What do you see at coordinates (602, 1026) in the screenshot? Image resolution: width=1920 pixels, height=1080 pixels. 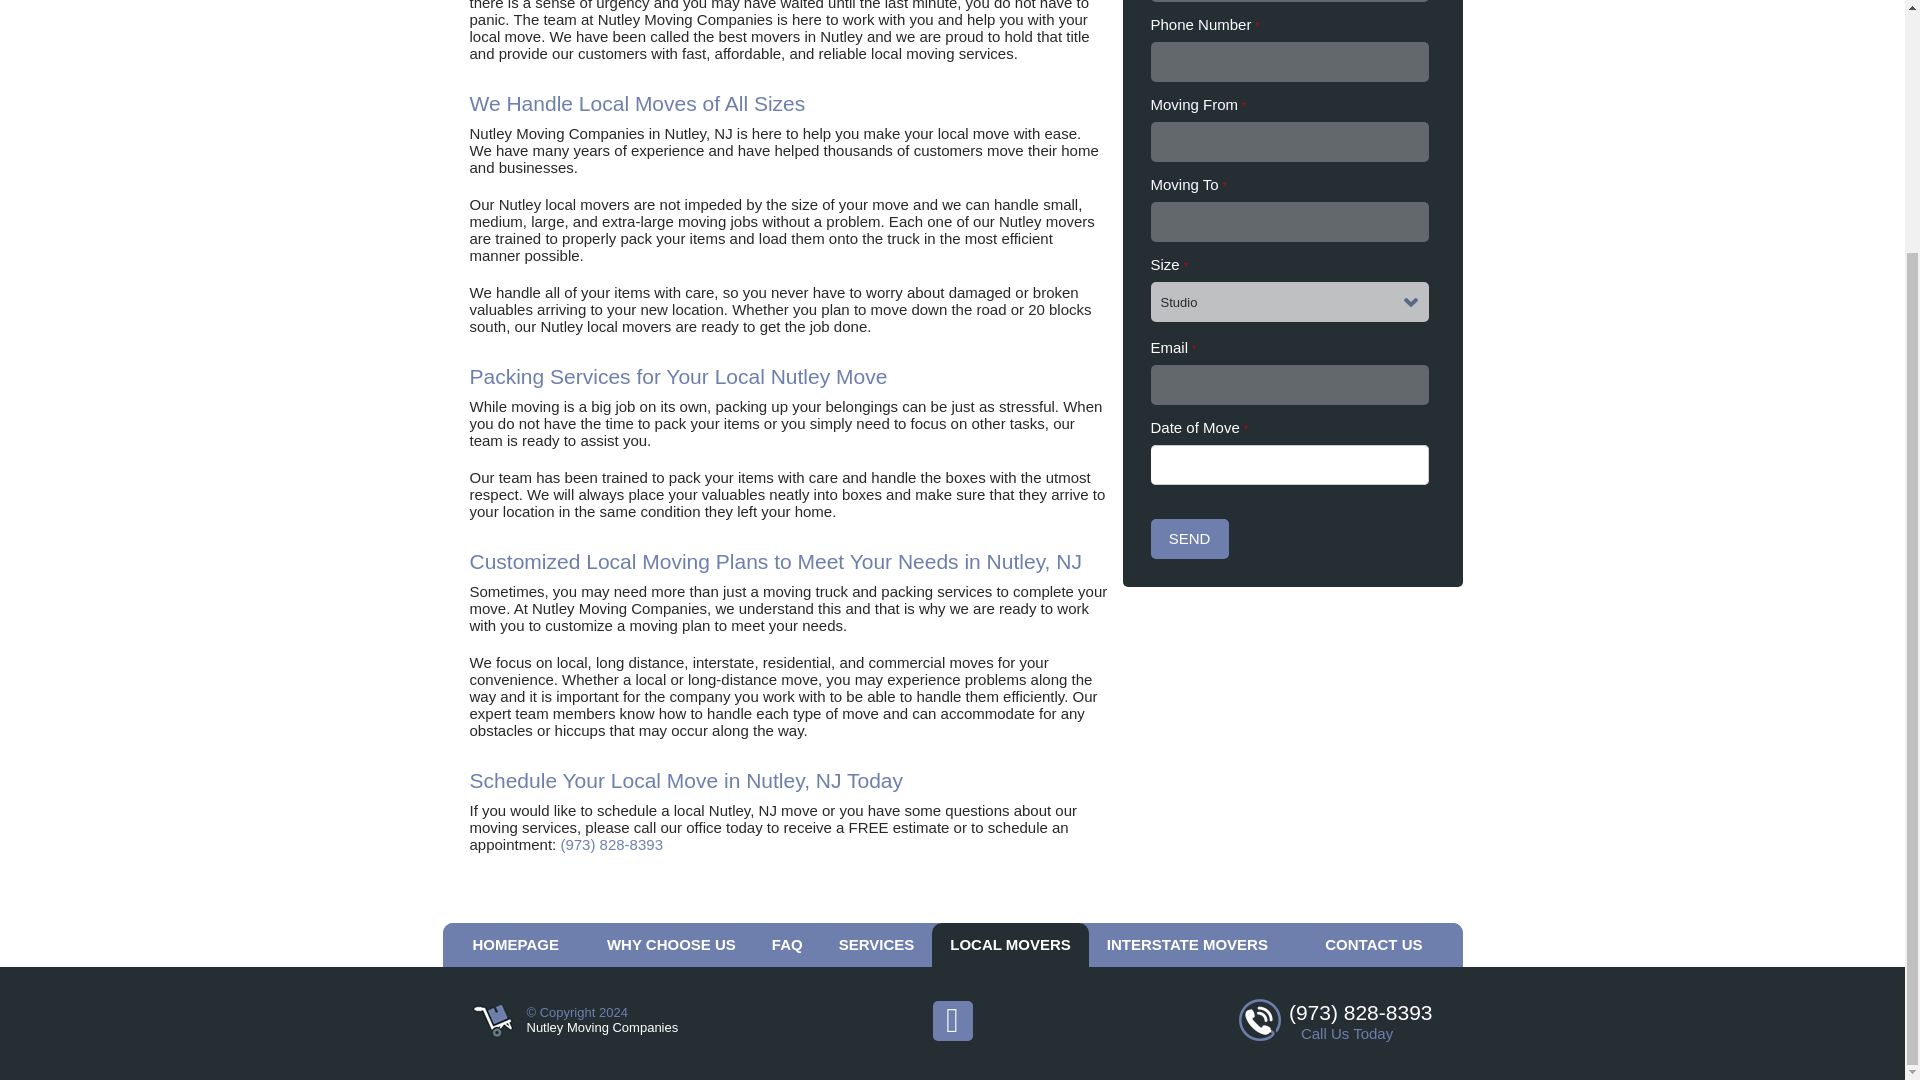 I see `Nutley Moving Companies` at bounding box center [602, 1026].